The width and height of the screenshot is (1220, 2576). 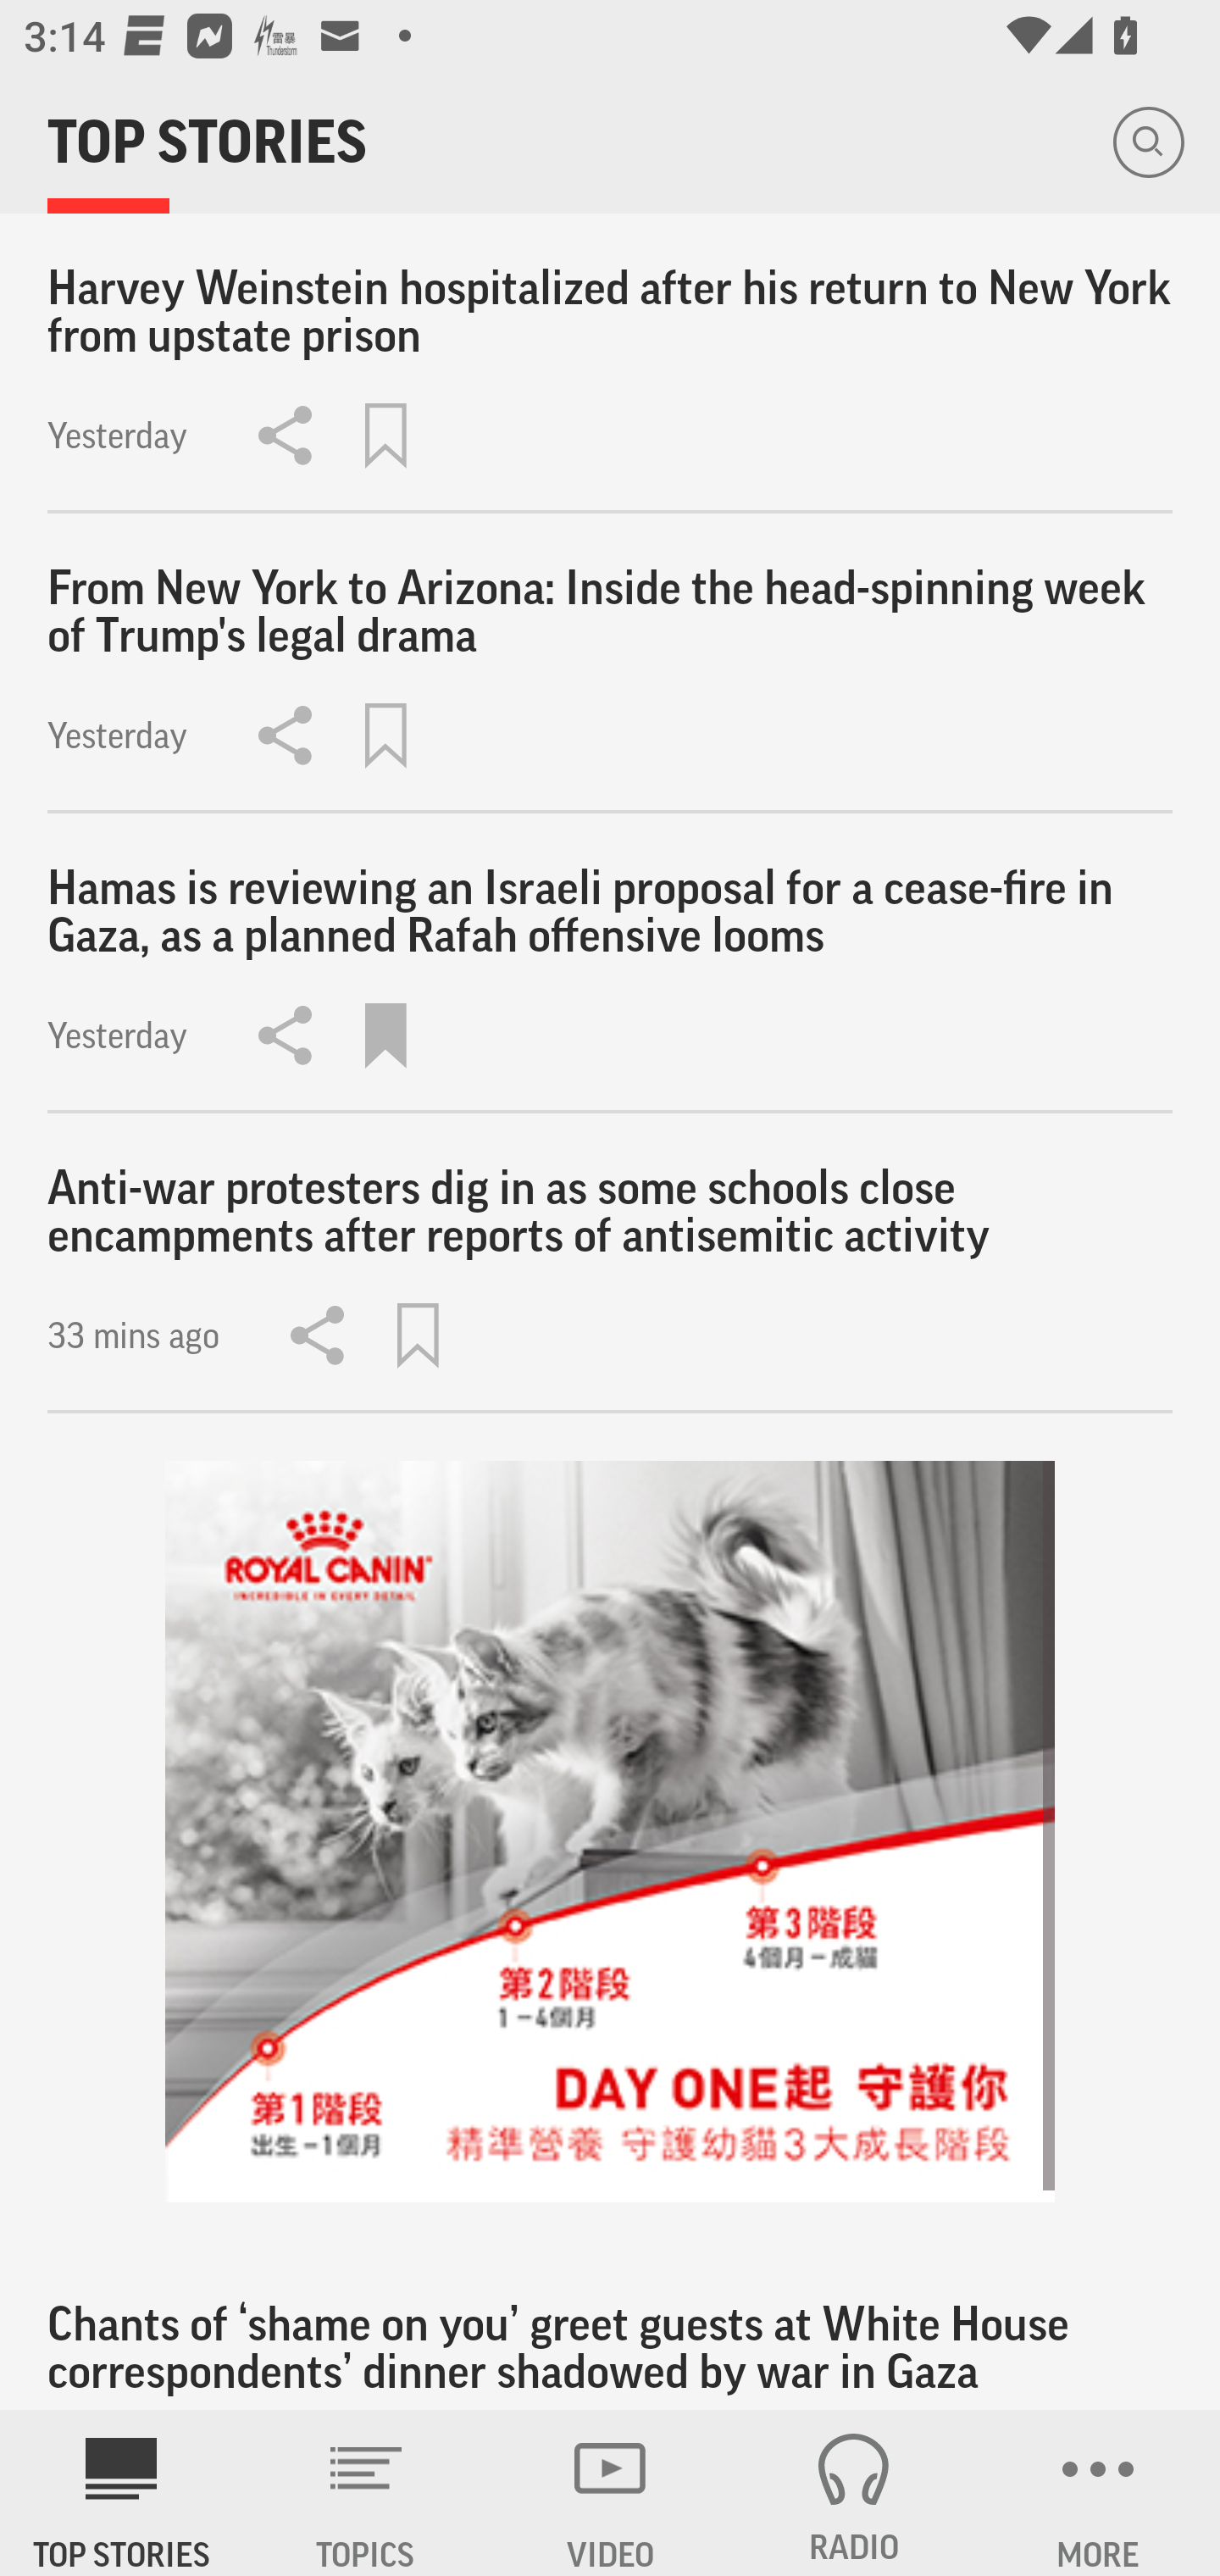 What do you see at coordinates (854, 2493) in the screenshot?
I see `RADIO` at bounding box center [854, 2493].